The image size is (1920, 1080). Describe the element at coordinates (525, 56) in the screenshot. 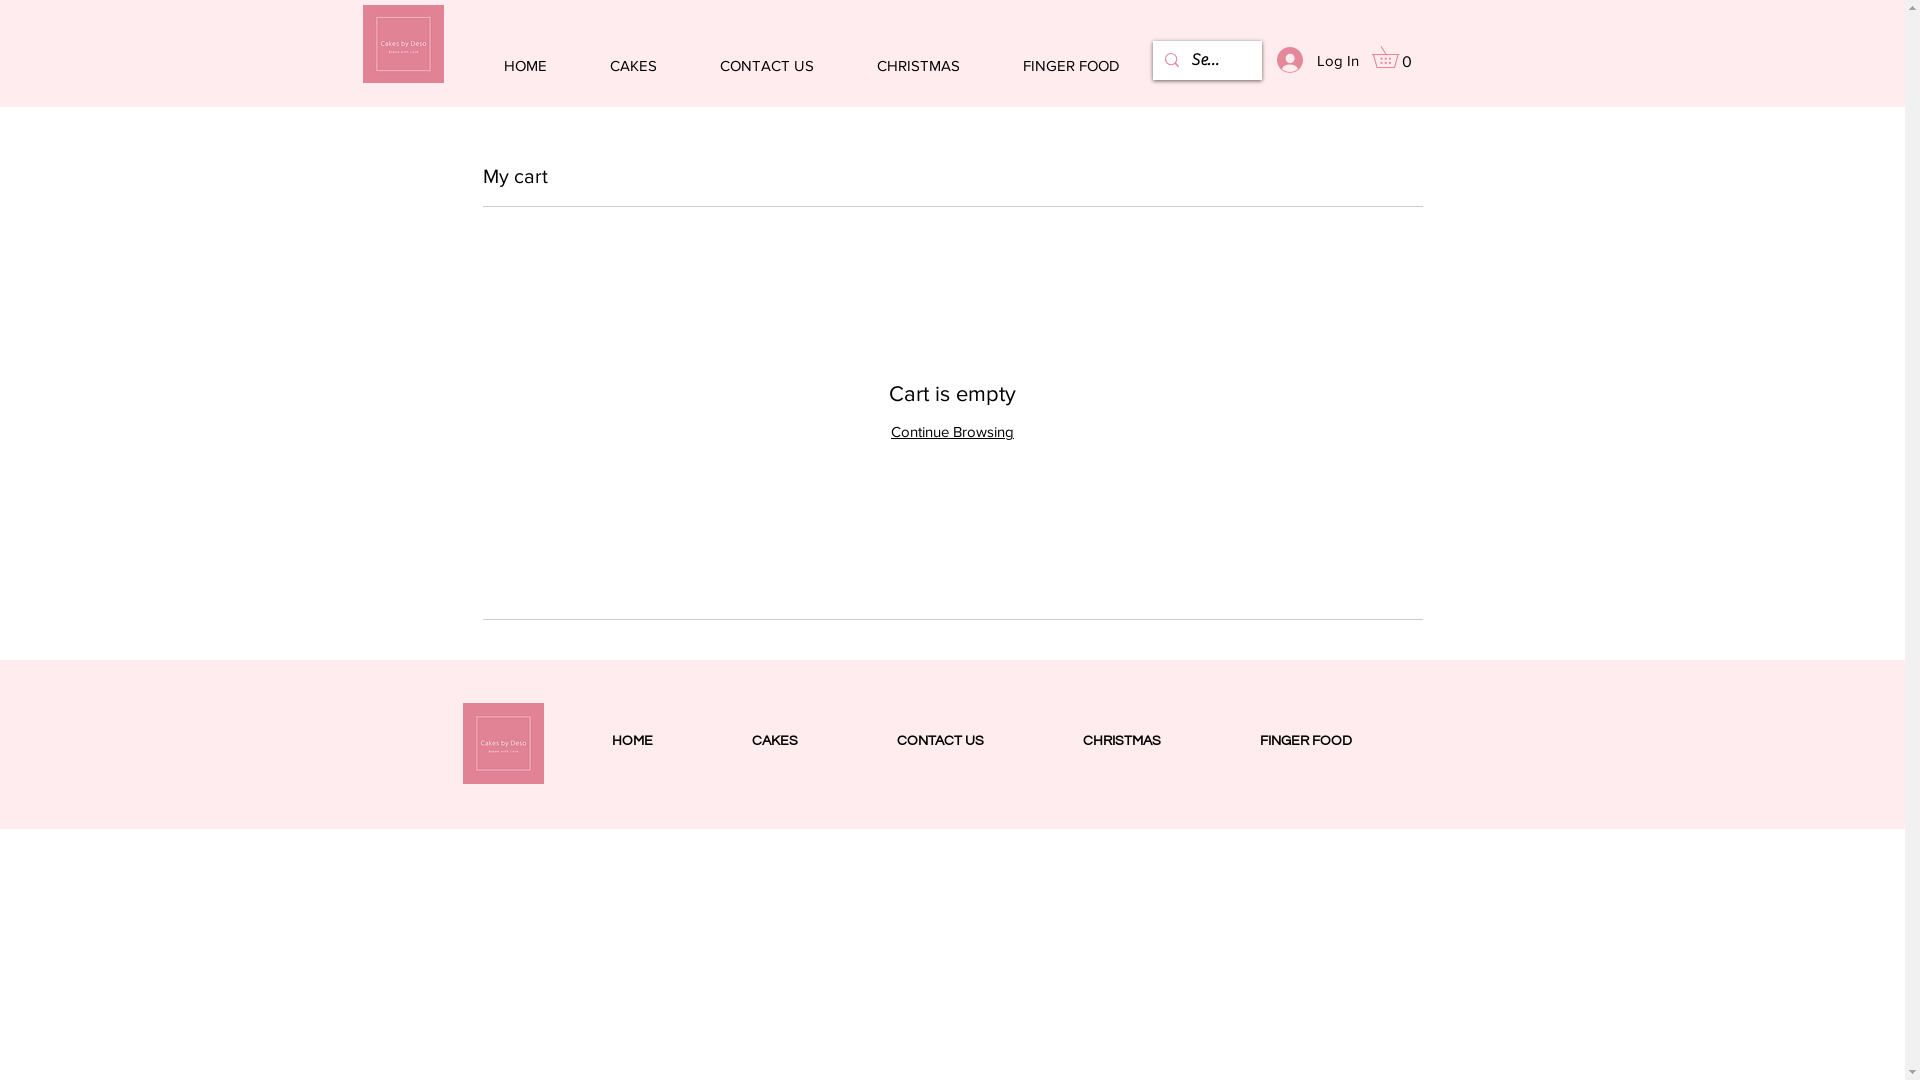

I see `HOME` at that location.